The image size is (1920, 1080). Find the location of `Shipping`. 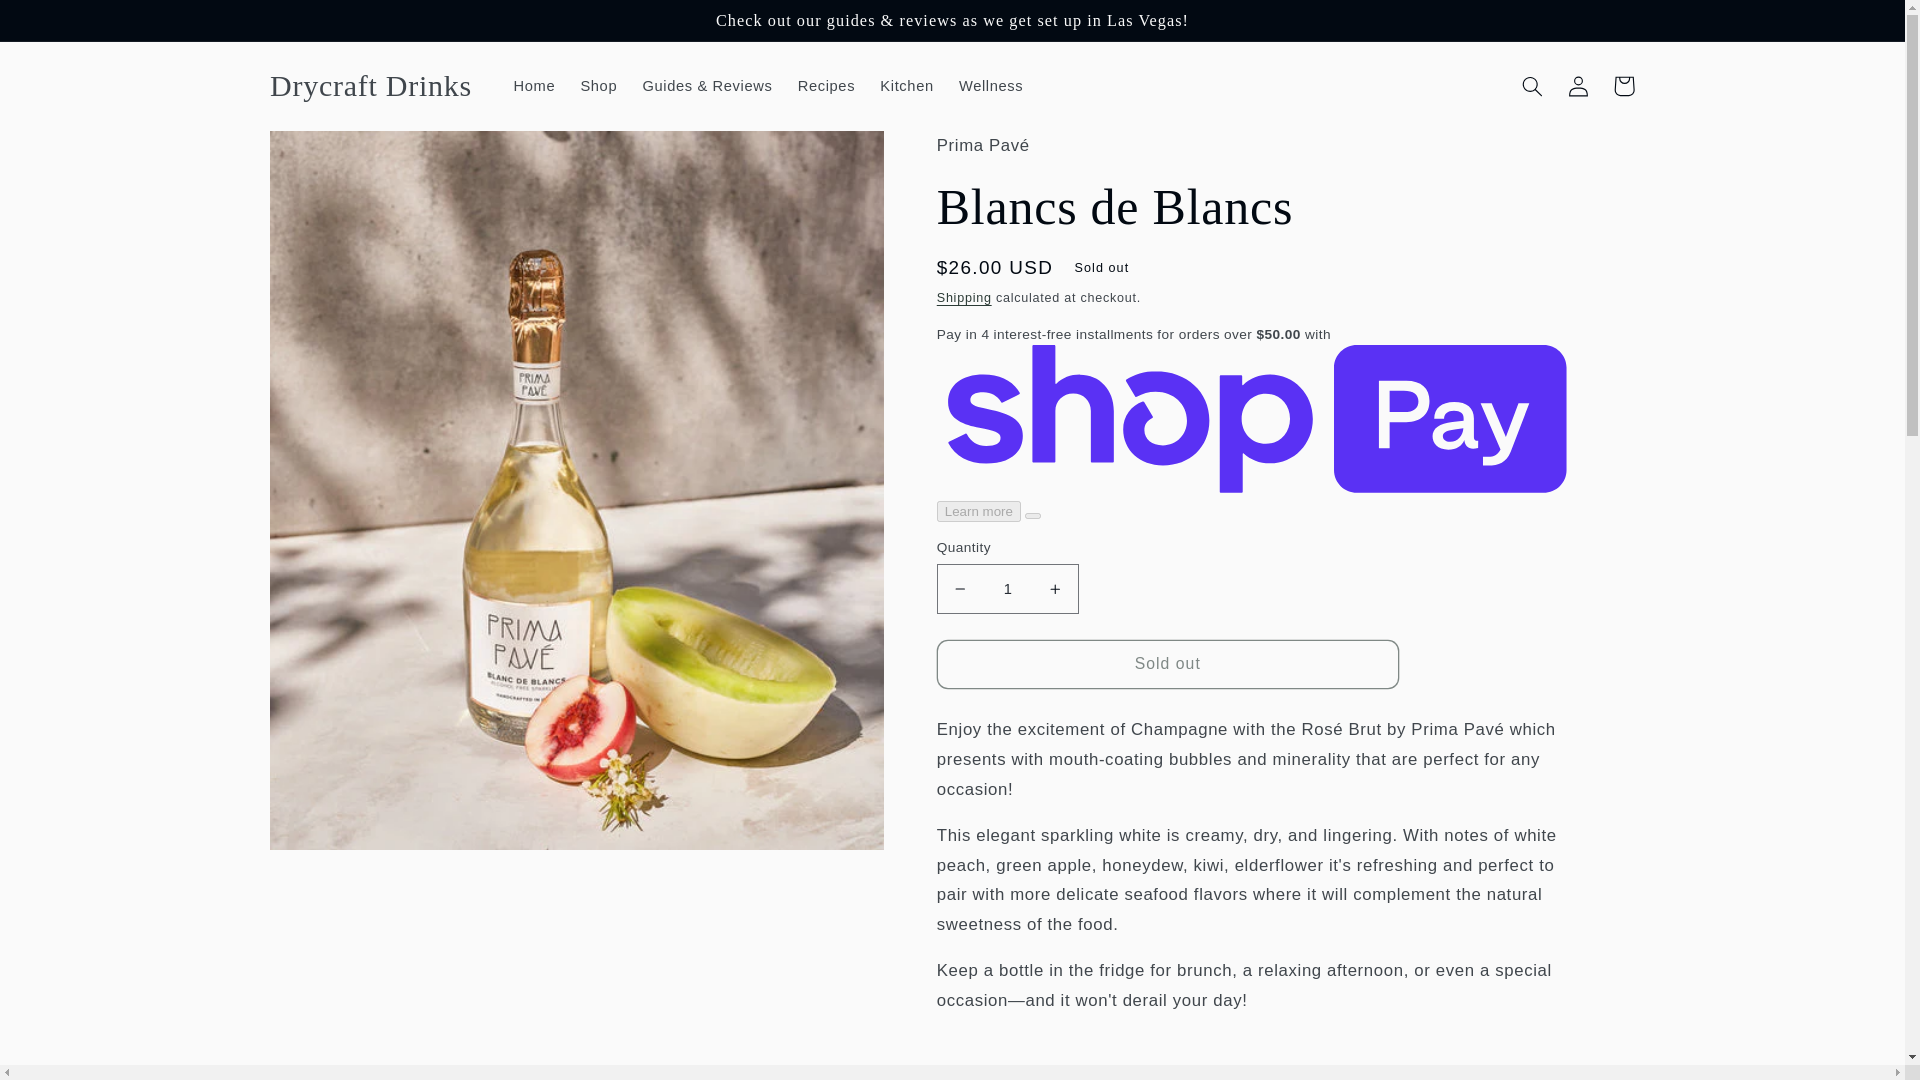

Shipping is located at coordinates (964, 297).